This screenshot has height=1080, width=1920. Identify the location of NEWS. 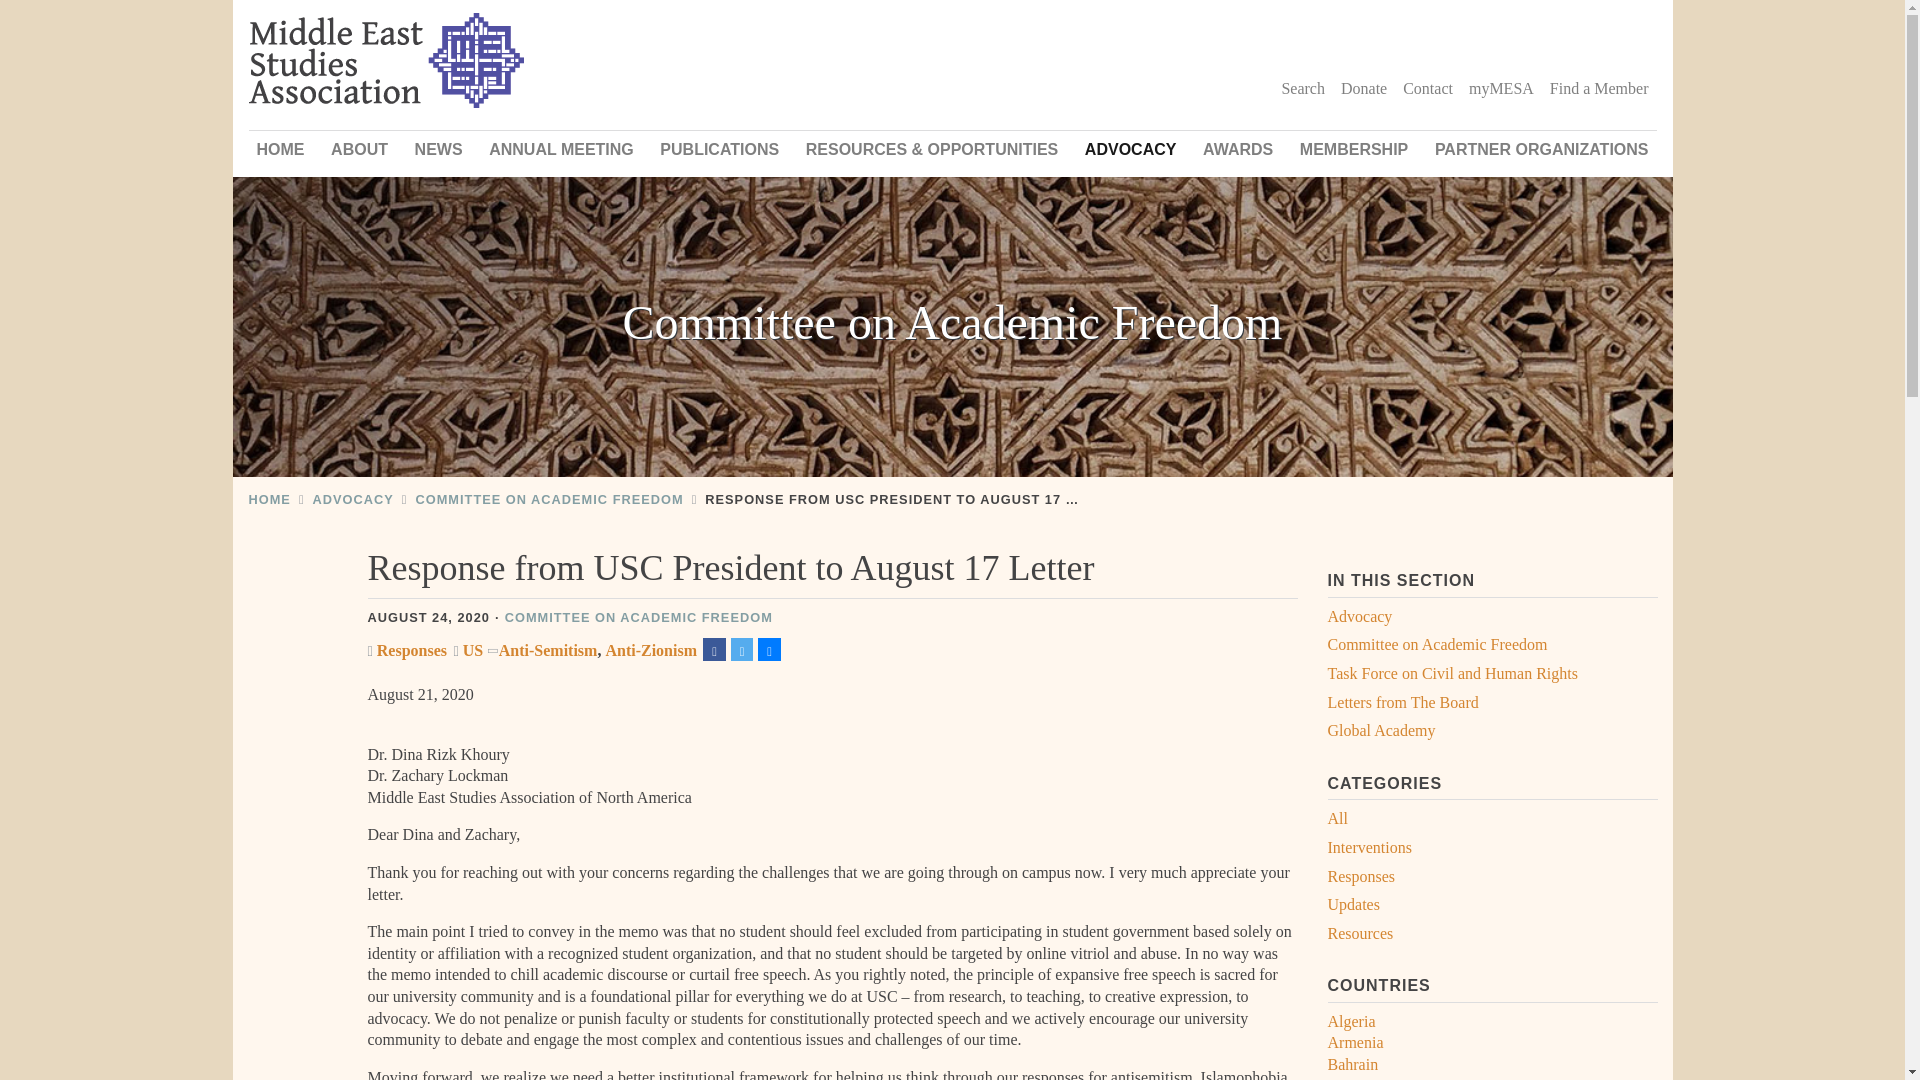
(438, 149).